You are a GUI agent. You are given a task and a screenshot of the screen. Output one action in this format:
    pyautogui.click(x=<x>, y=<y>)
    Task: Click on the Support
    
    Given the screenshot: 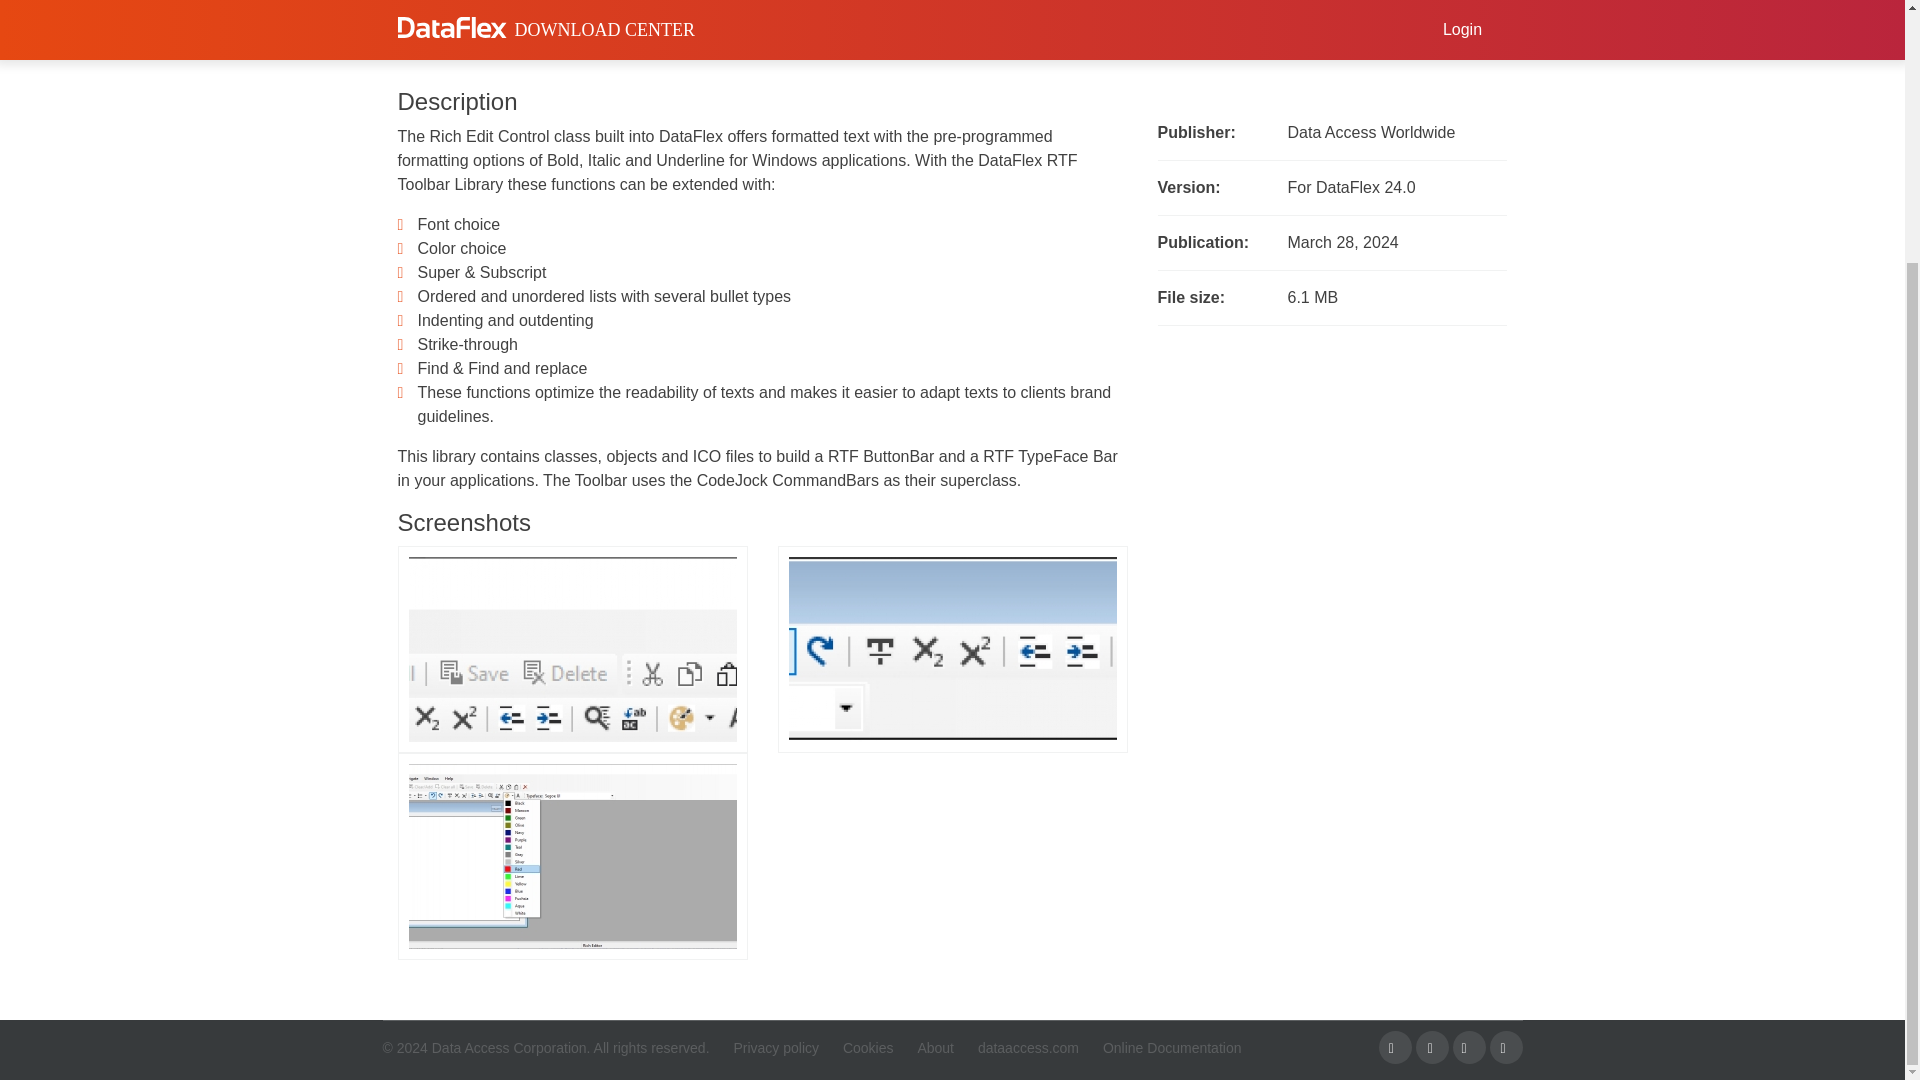 What is the action you would take?
    pyautogui.click(x=600, y=12)
    